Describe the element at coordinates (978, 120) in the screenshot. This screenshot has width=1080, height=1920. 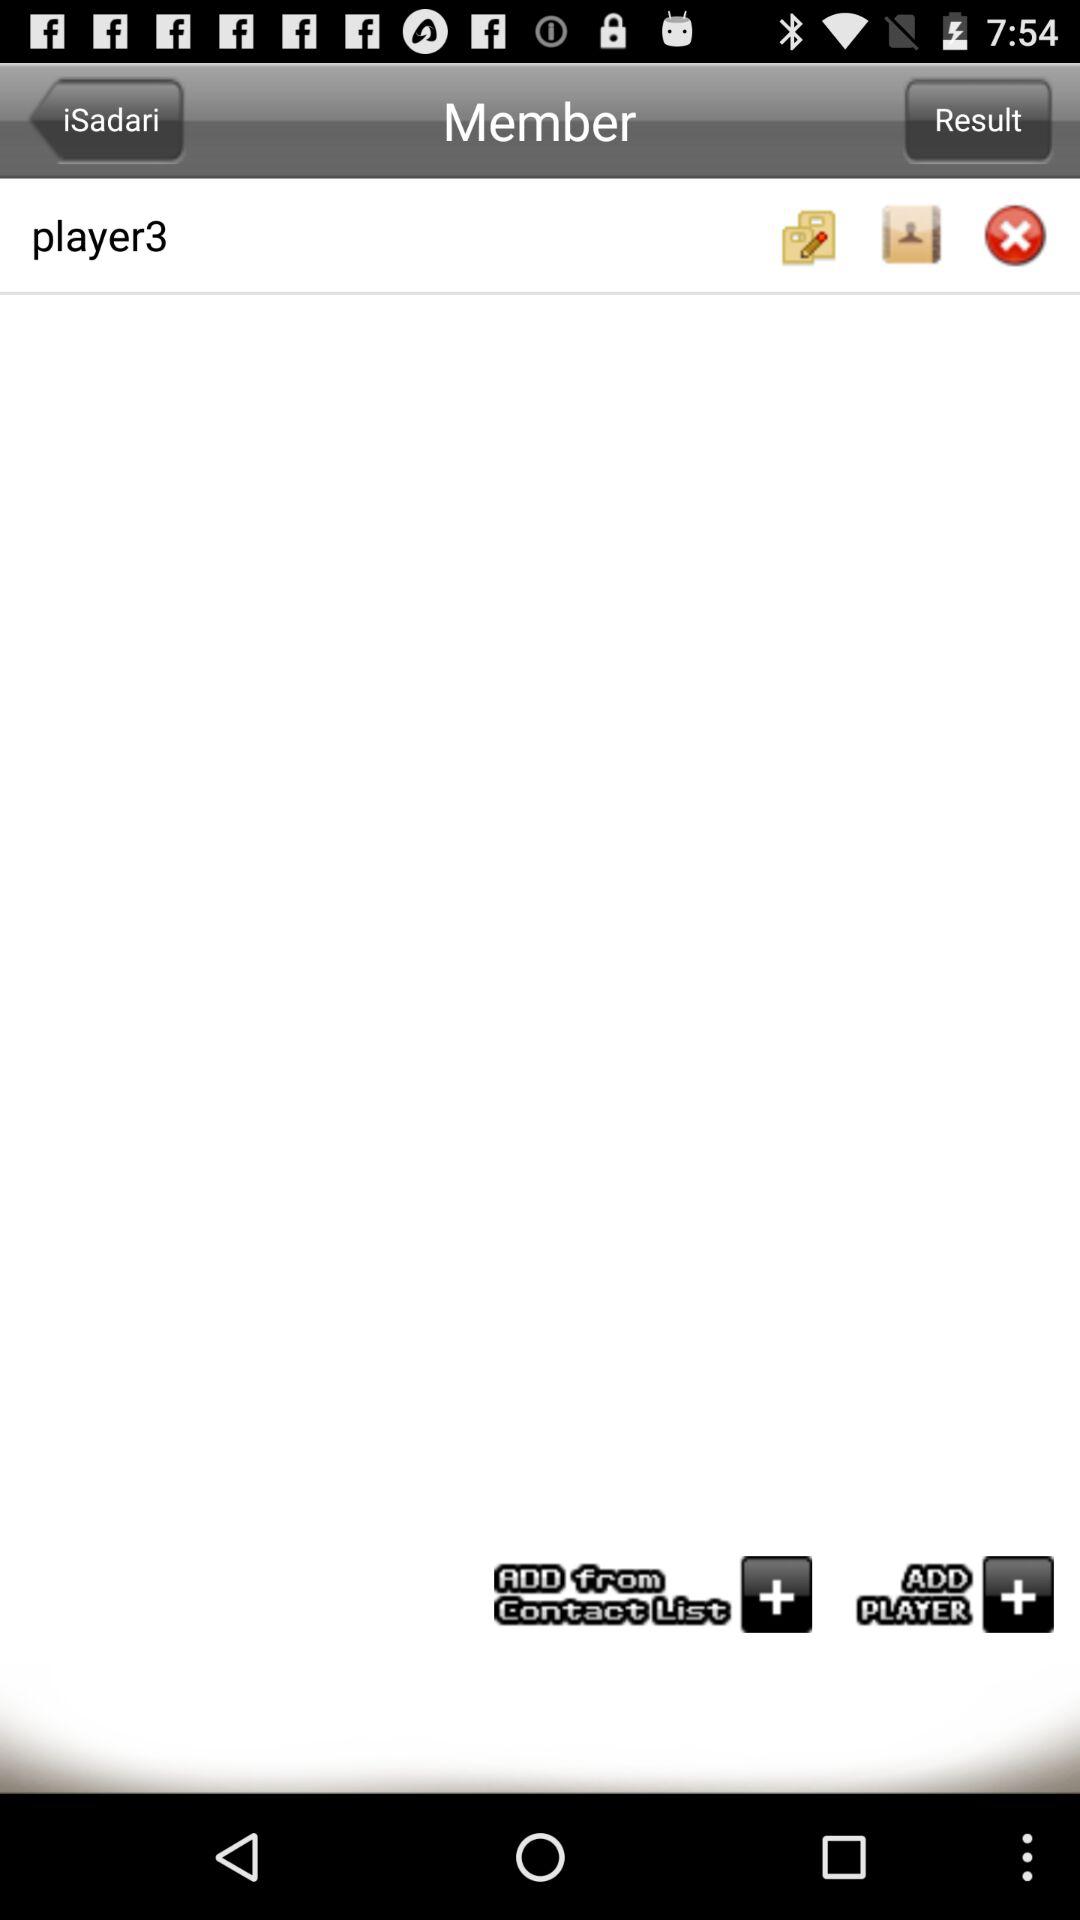
I see `flip until result item` at that location.